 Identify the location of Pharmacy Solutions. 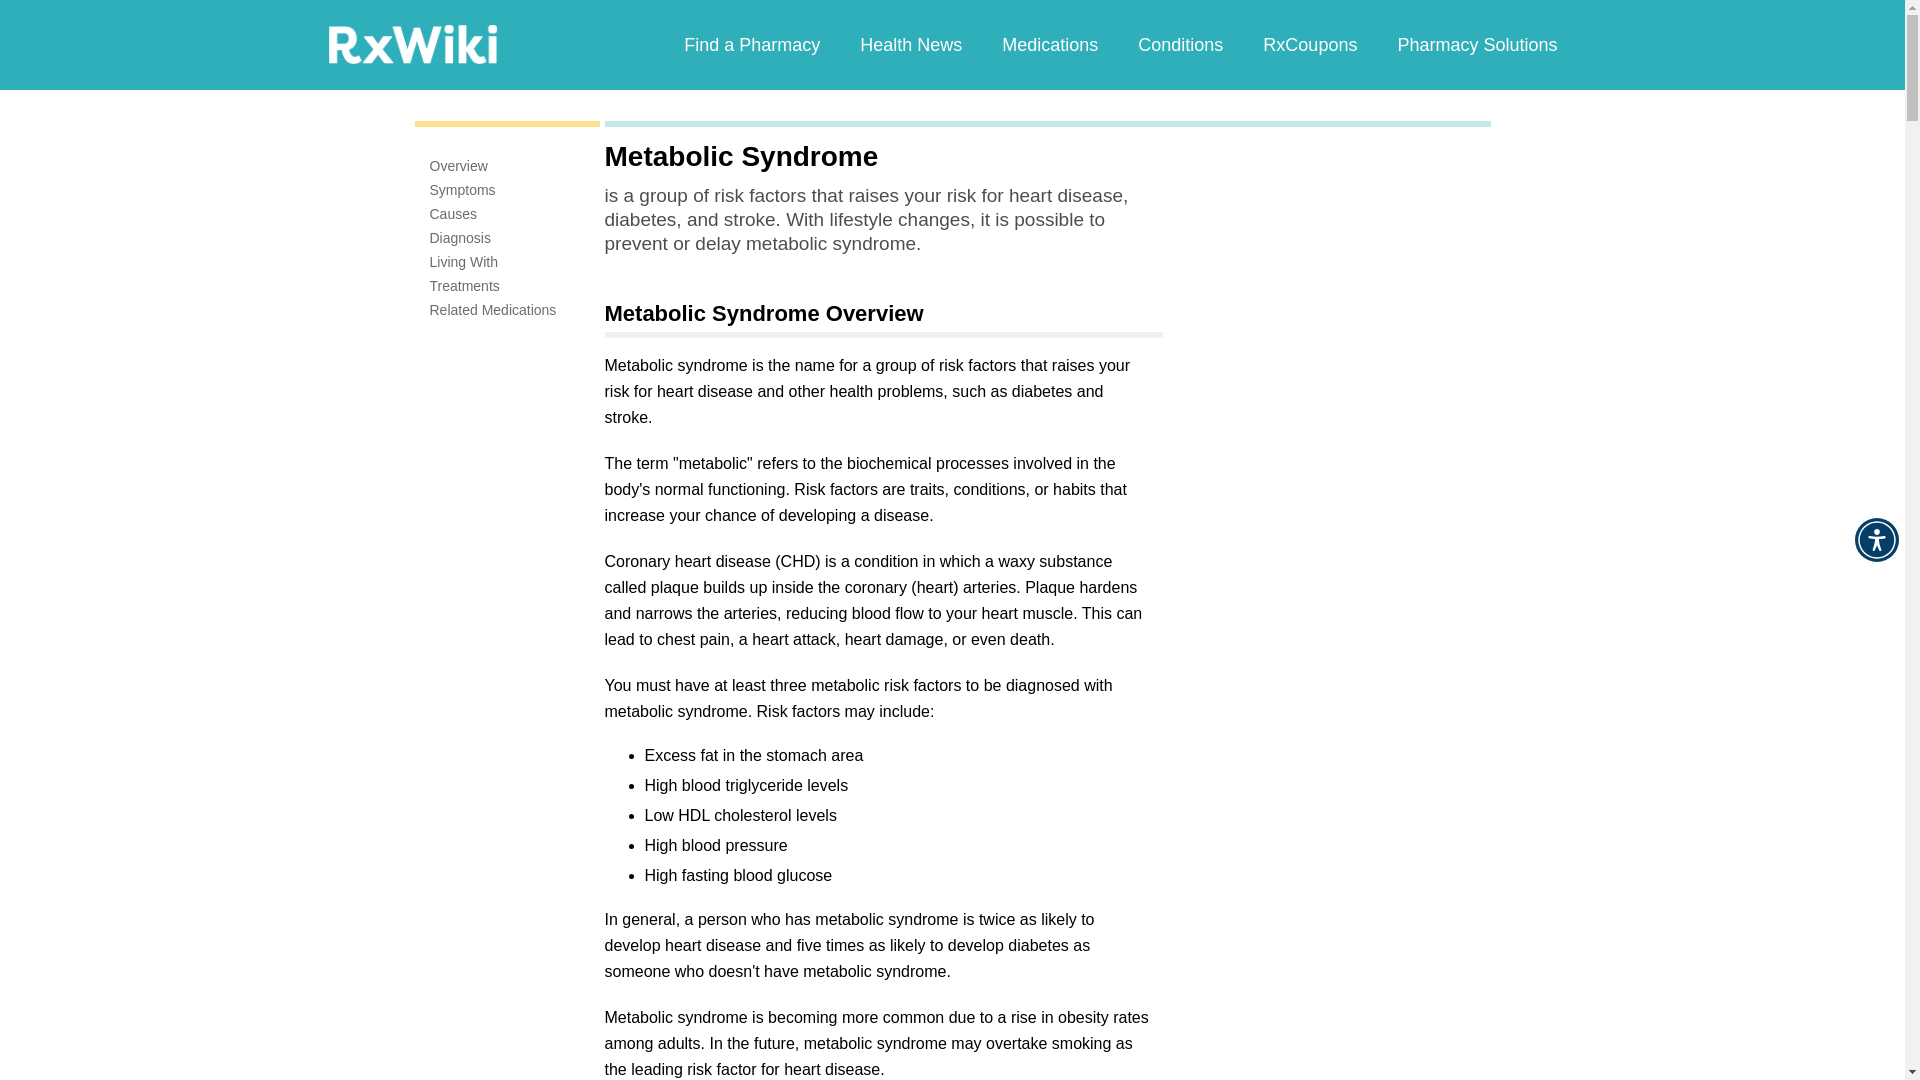
(1476, 44).